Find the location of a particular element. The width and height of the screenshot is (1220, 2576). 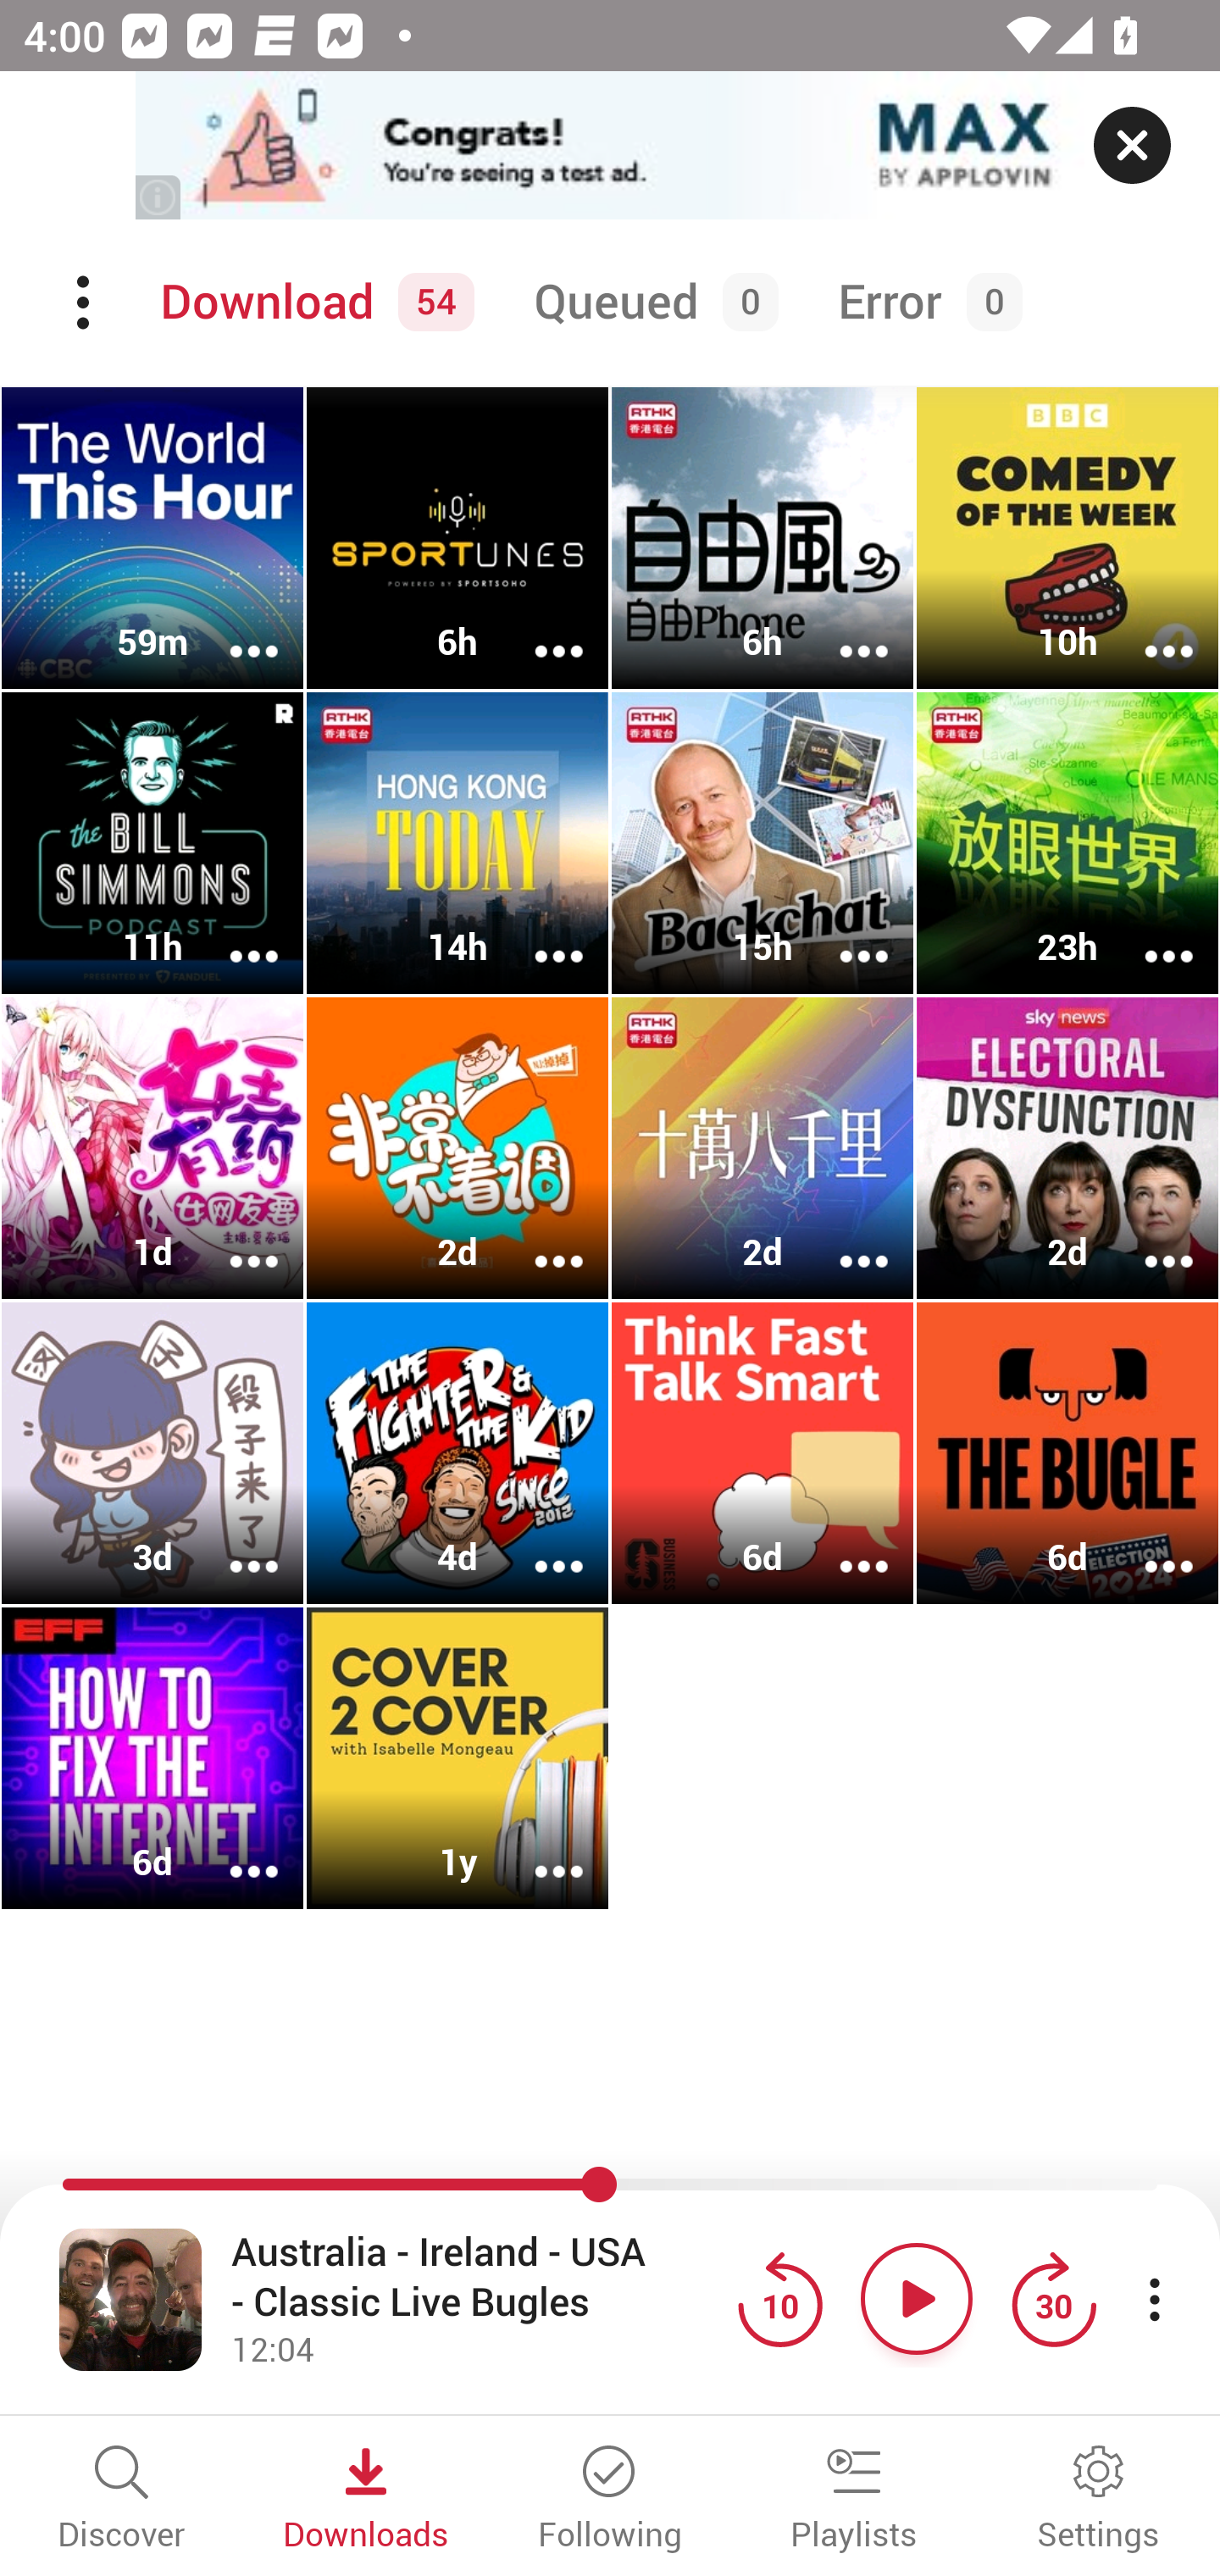

Discover is located at coordinates (122, 2500).